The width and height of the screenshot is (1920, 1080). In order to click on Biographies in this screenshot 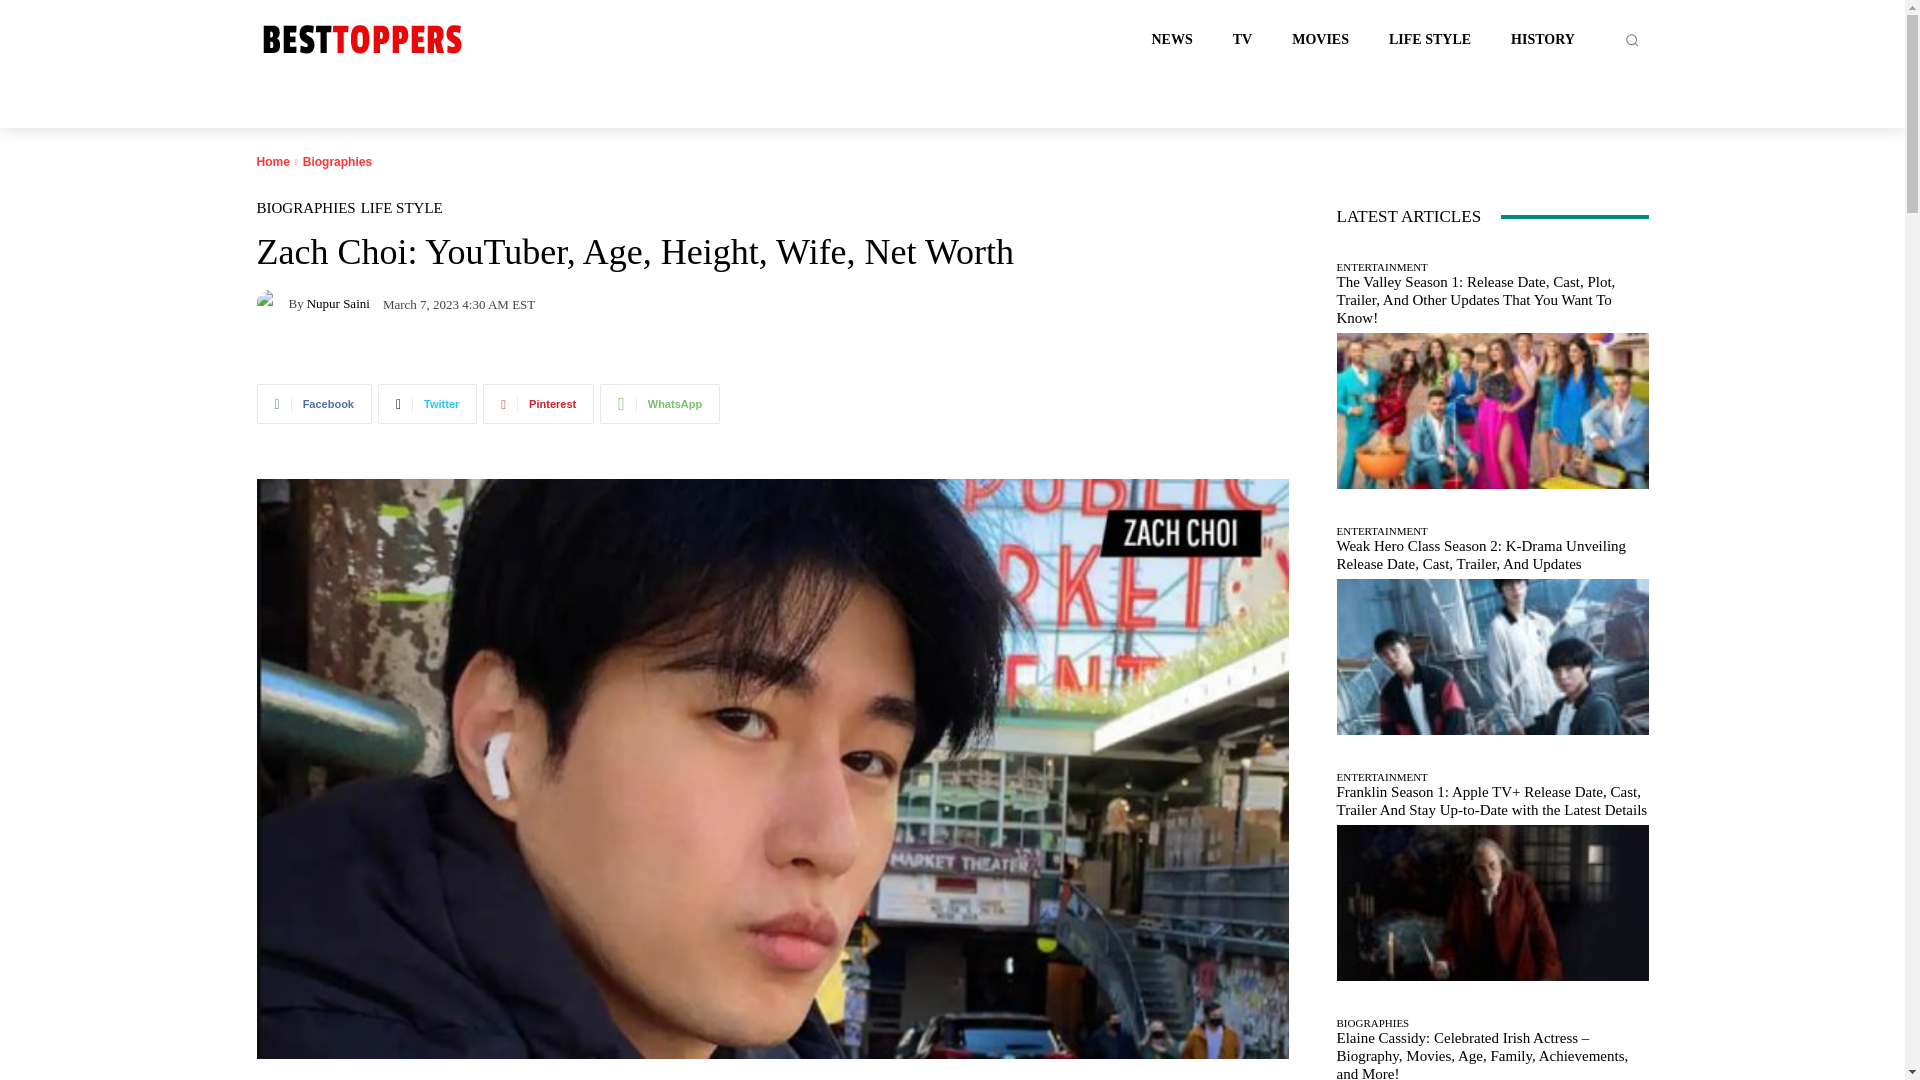, I will do `click(338, 162)`.